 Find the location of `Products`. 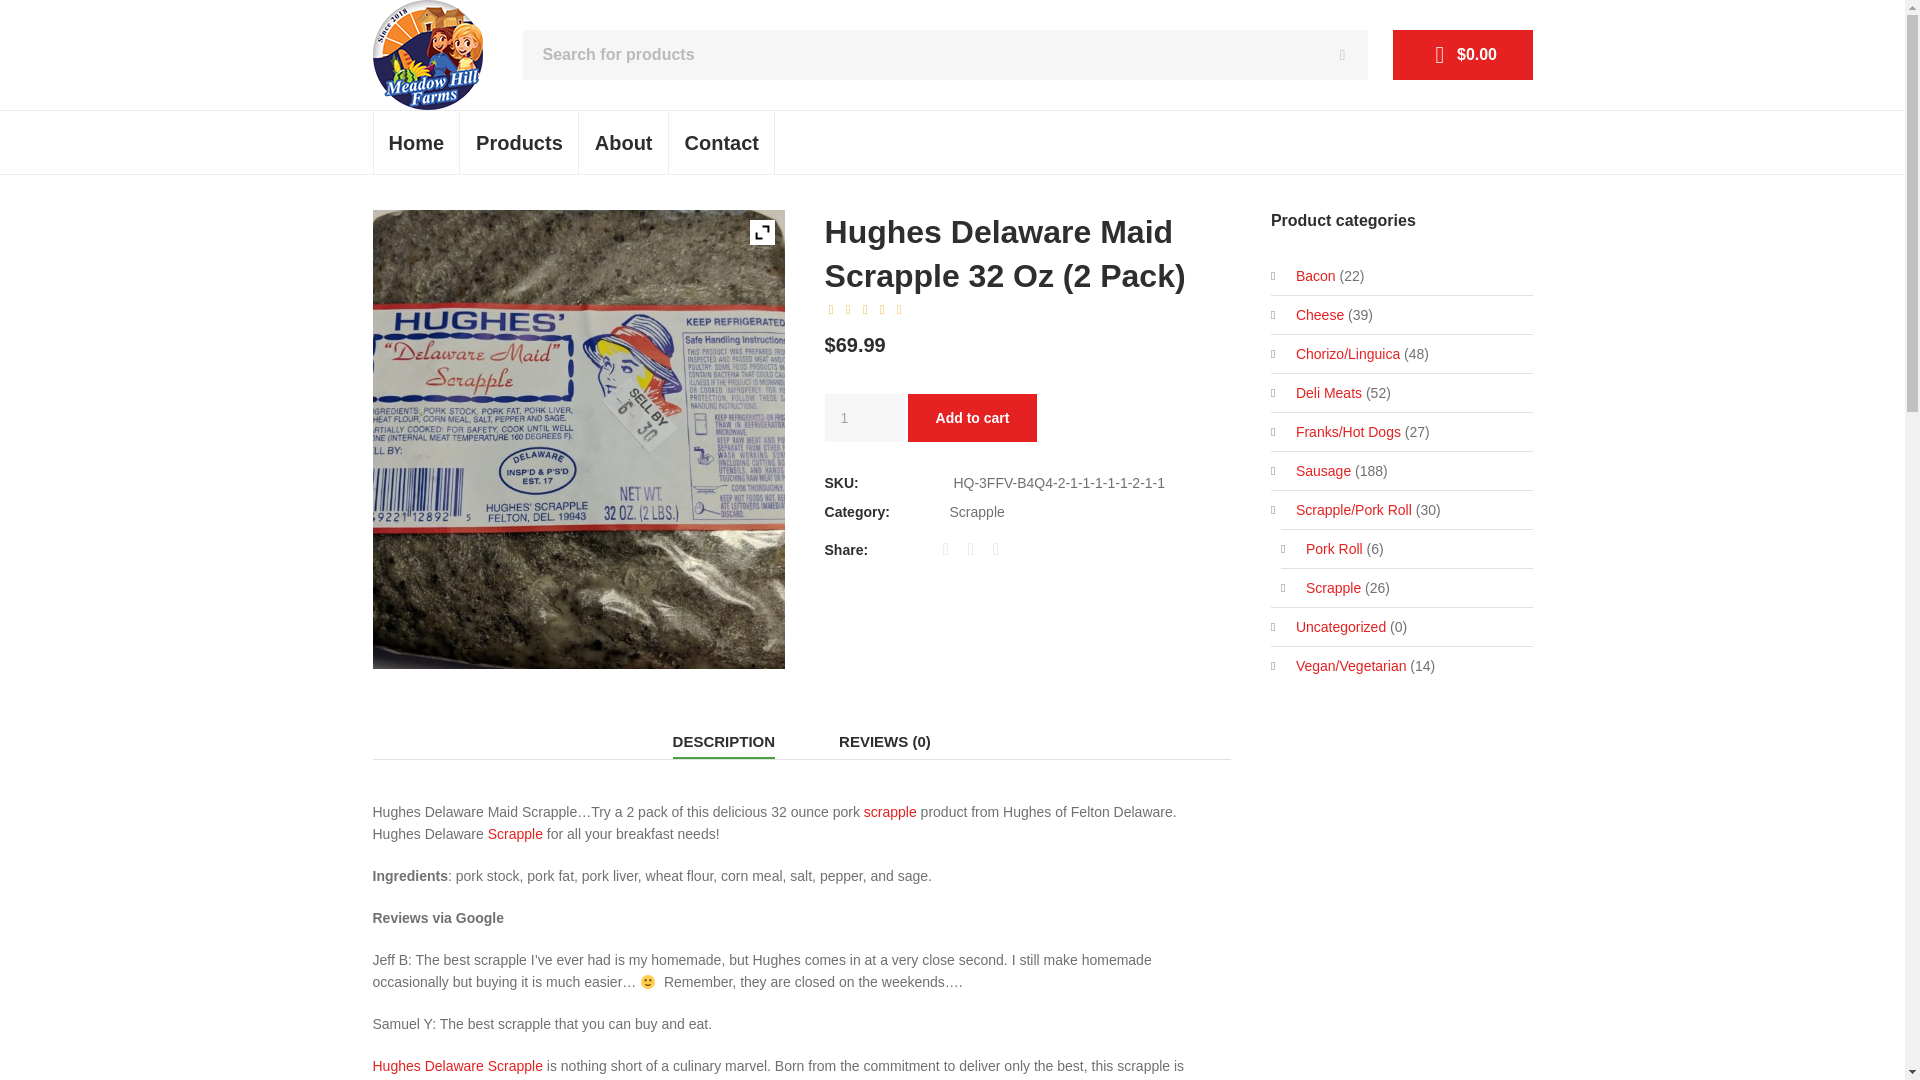

Products is located at coordinates (518, 142).